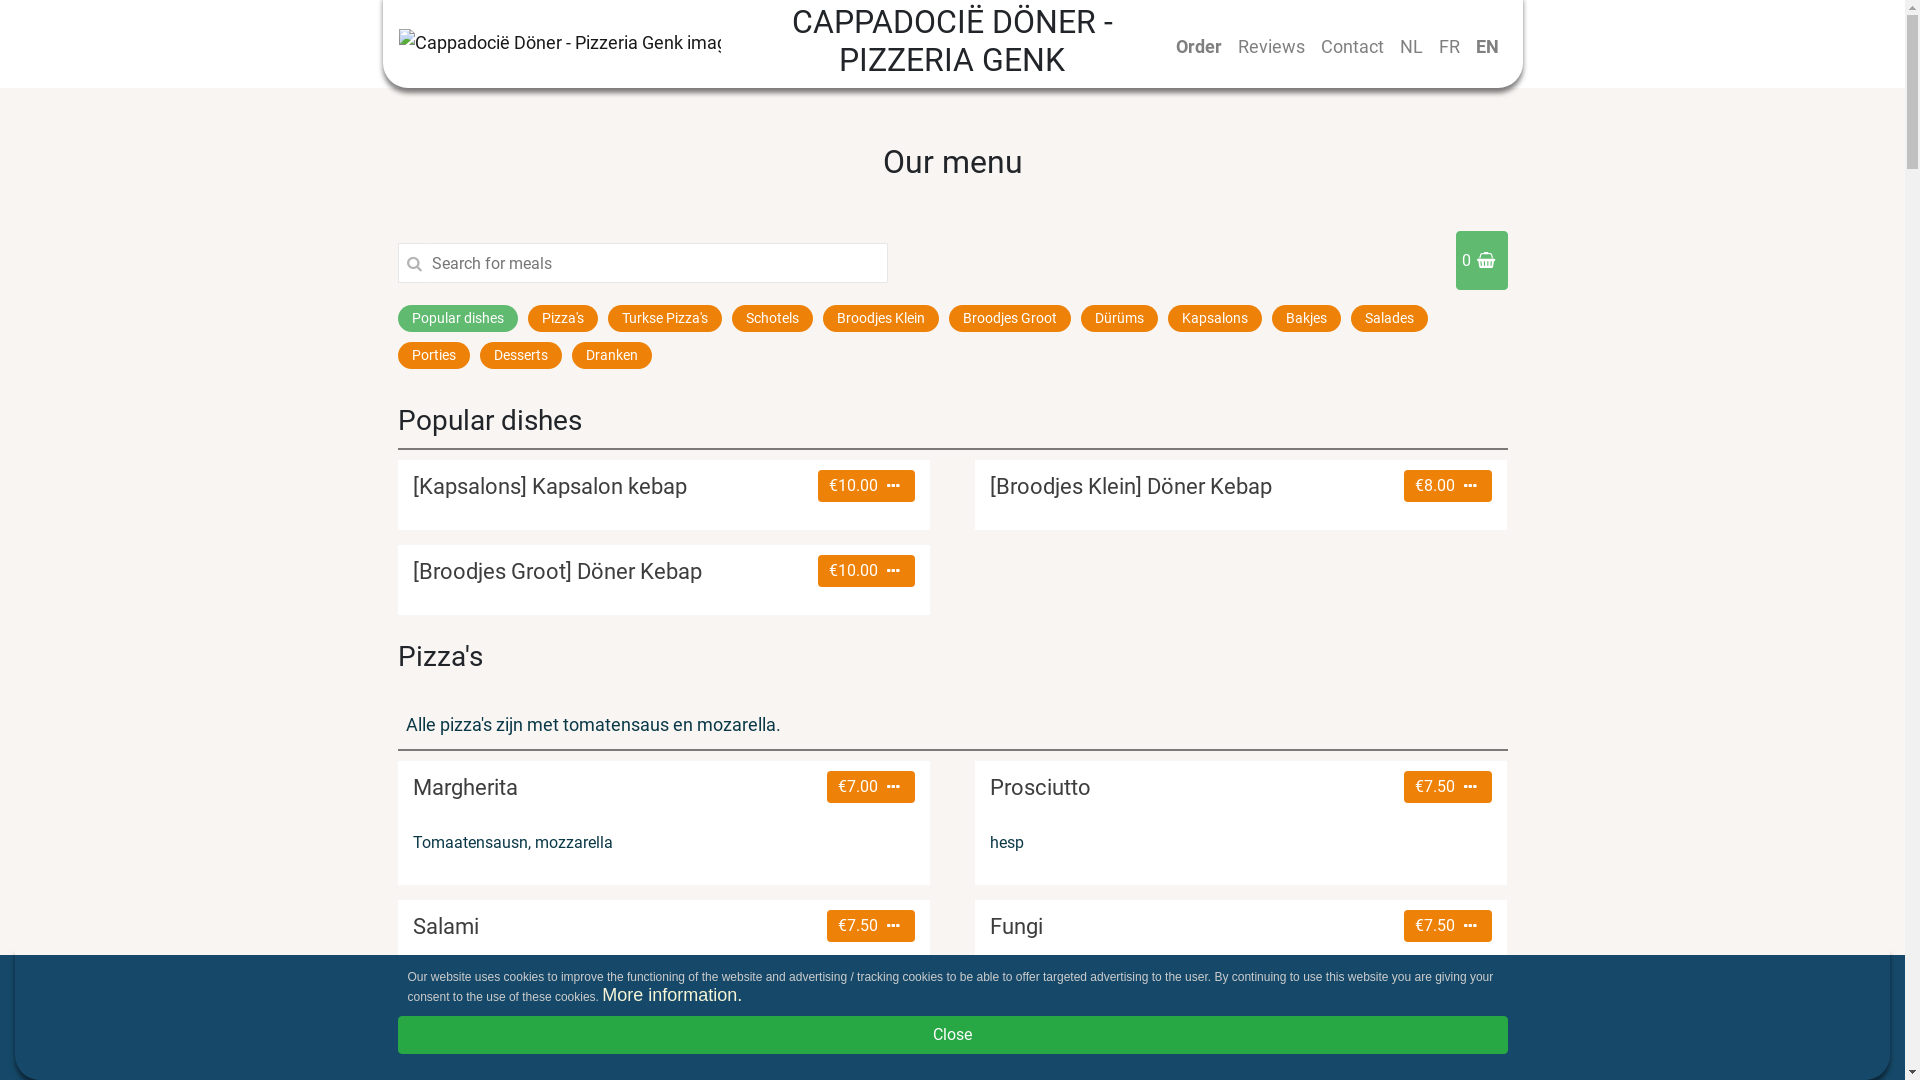  What do you see at coordinates (953, 1035) in the screenshot?
I see `Close` at bounding box center [953, 1035].